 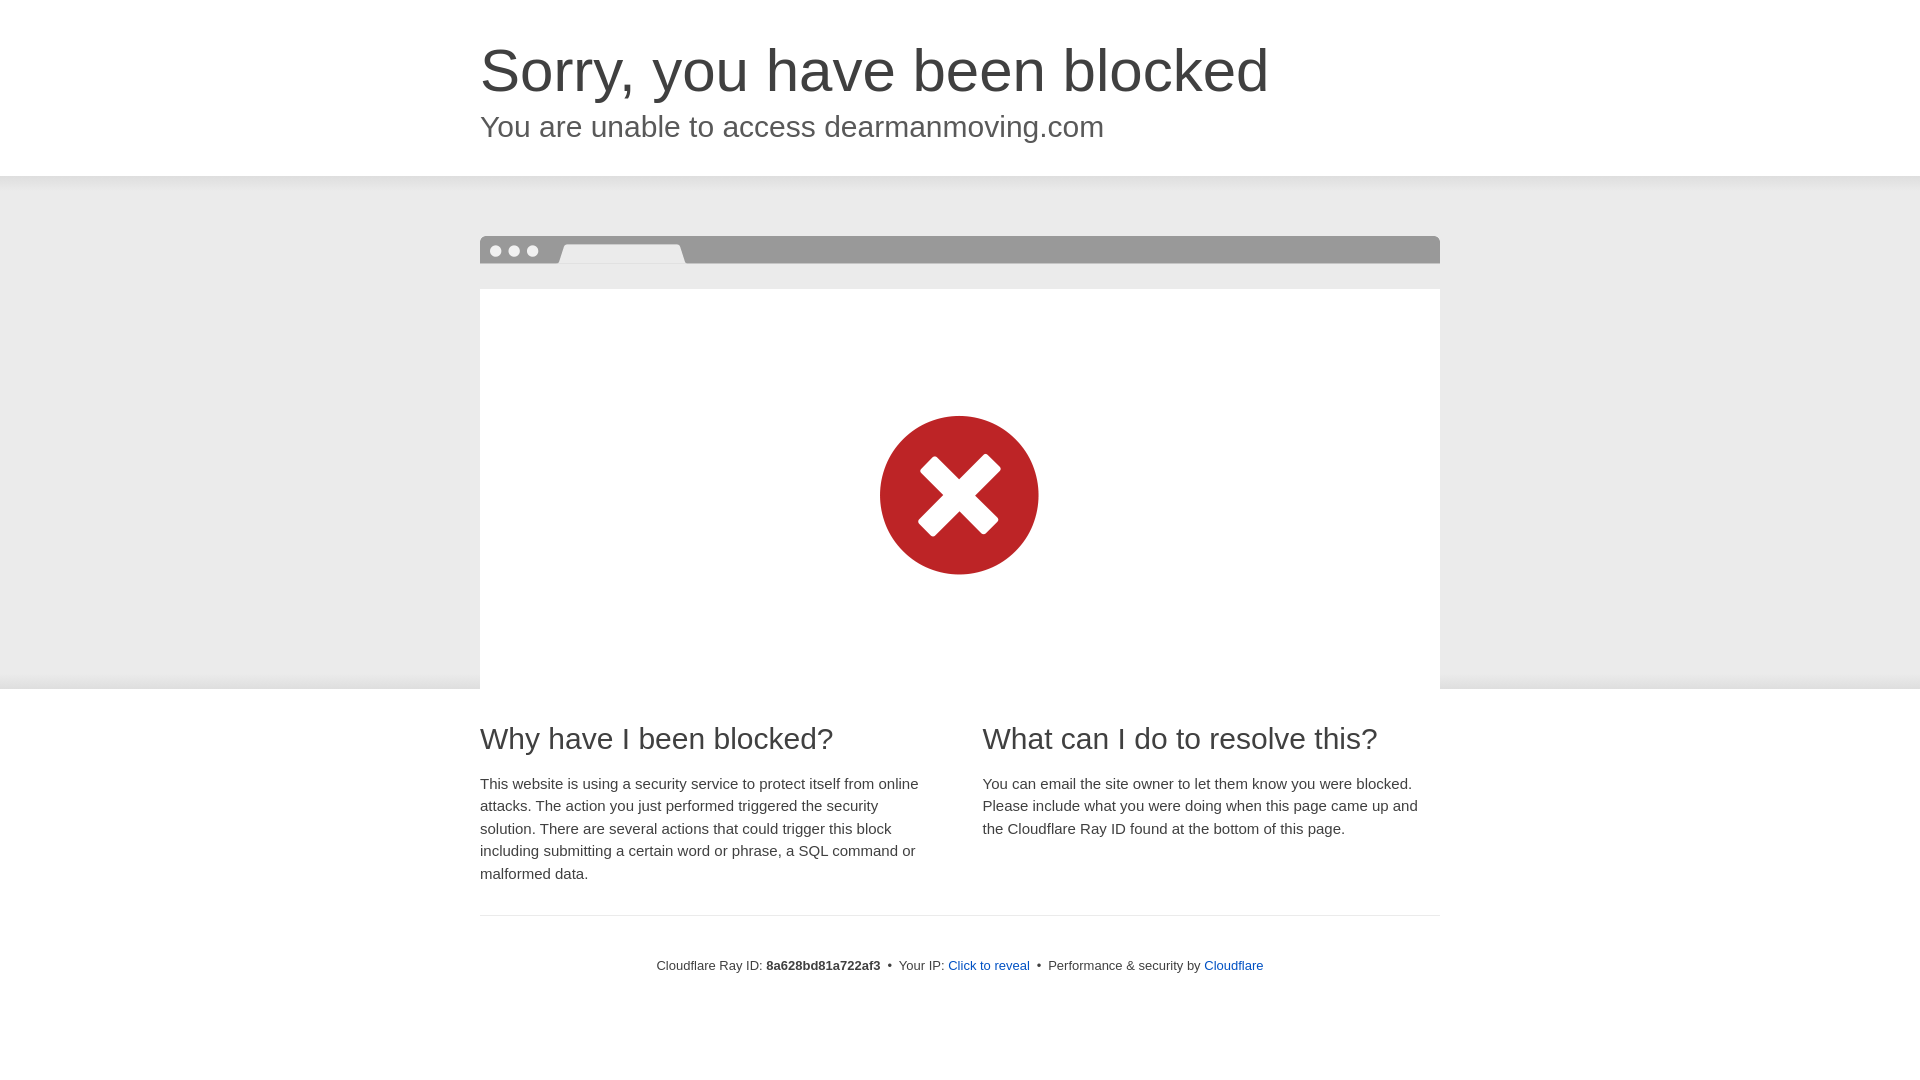 What do you see at coordinates (1233, 965) in the screenshot?
I see `Cloudflare` at bounding box center [1233, 965].